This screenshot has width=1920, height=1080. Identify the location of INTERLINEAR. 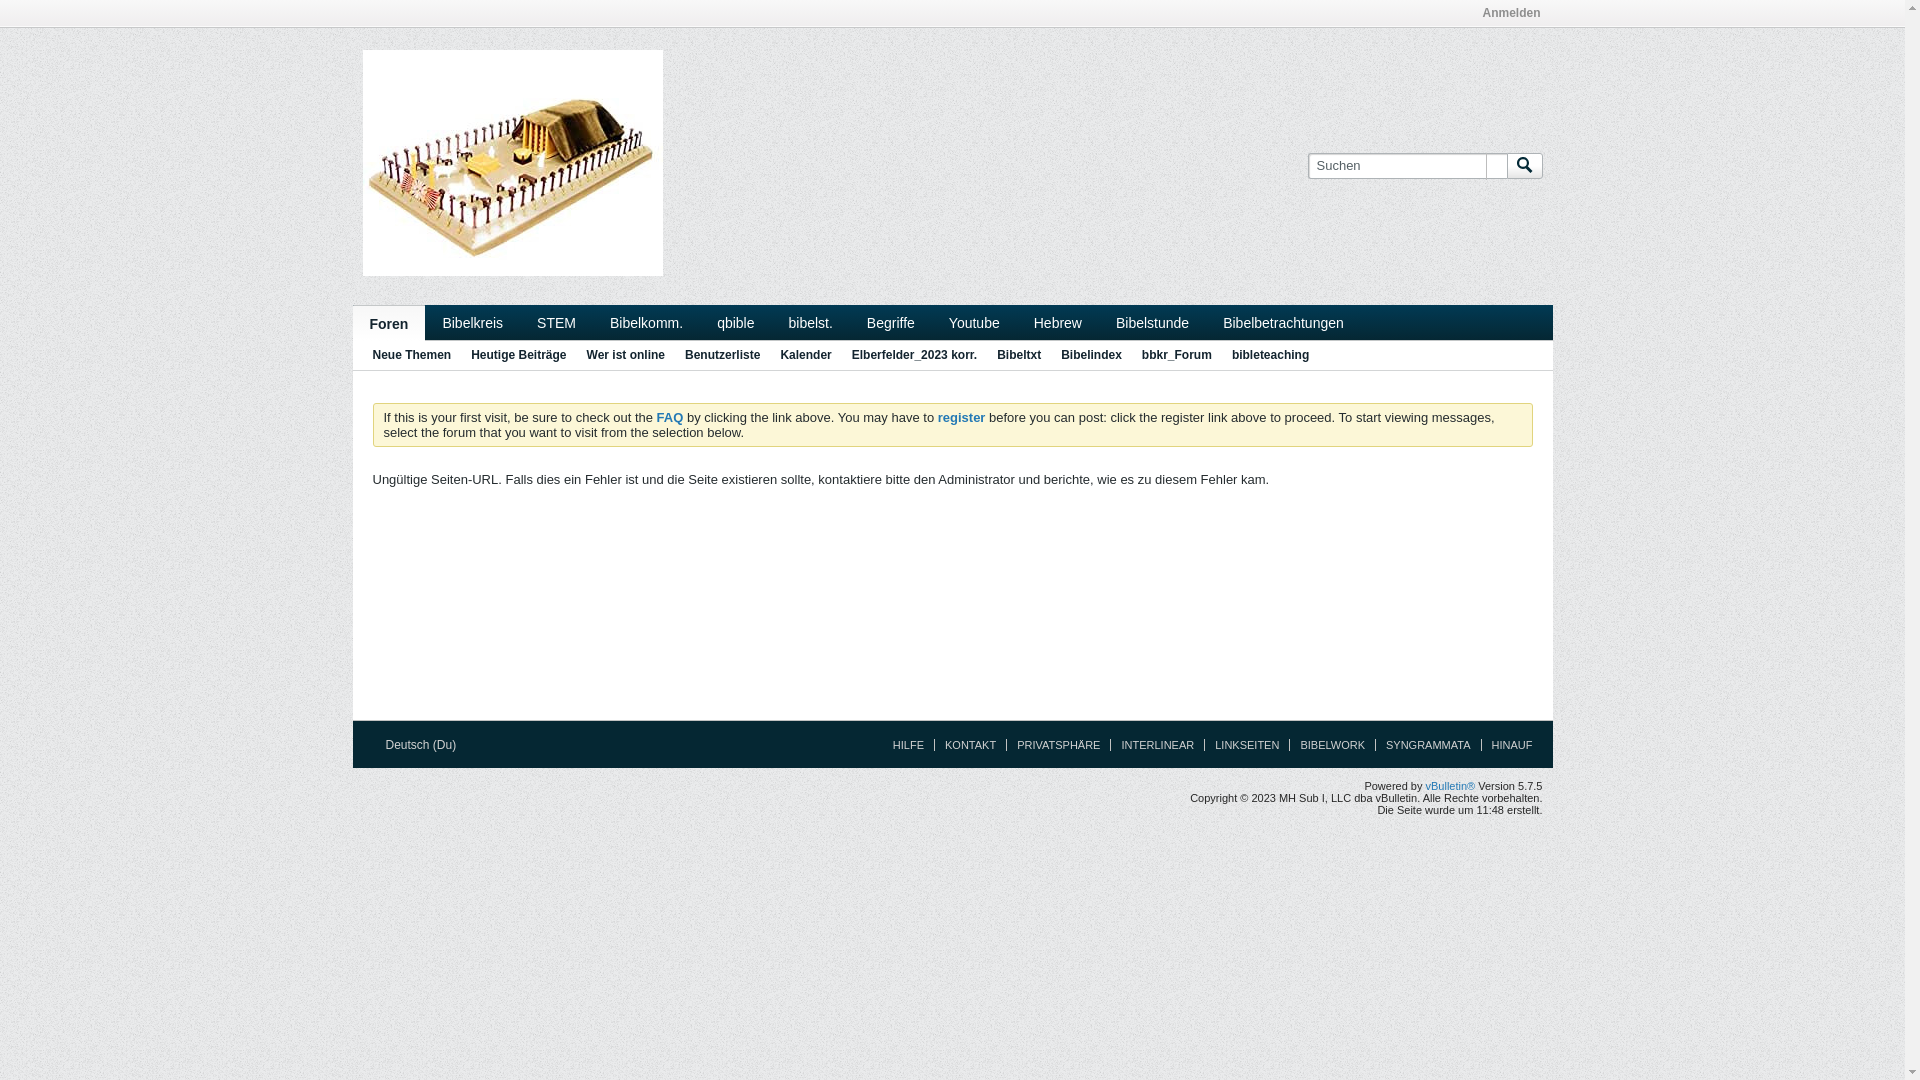
(1152, 745).